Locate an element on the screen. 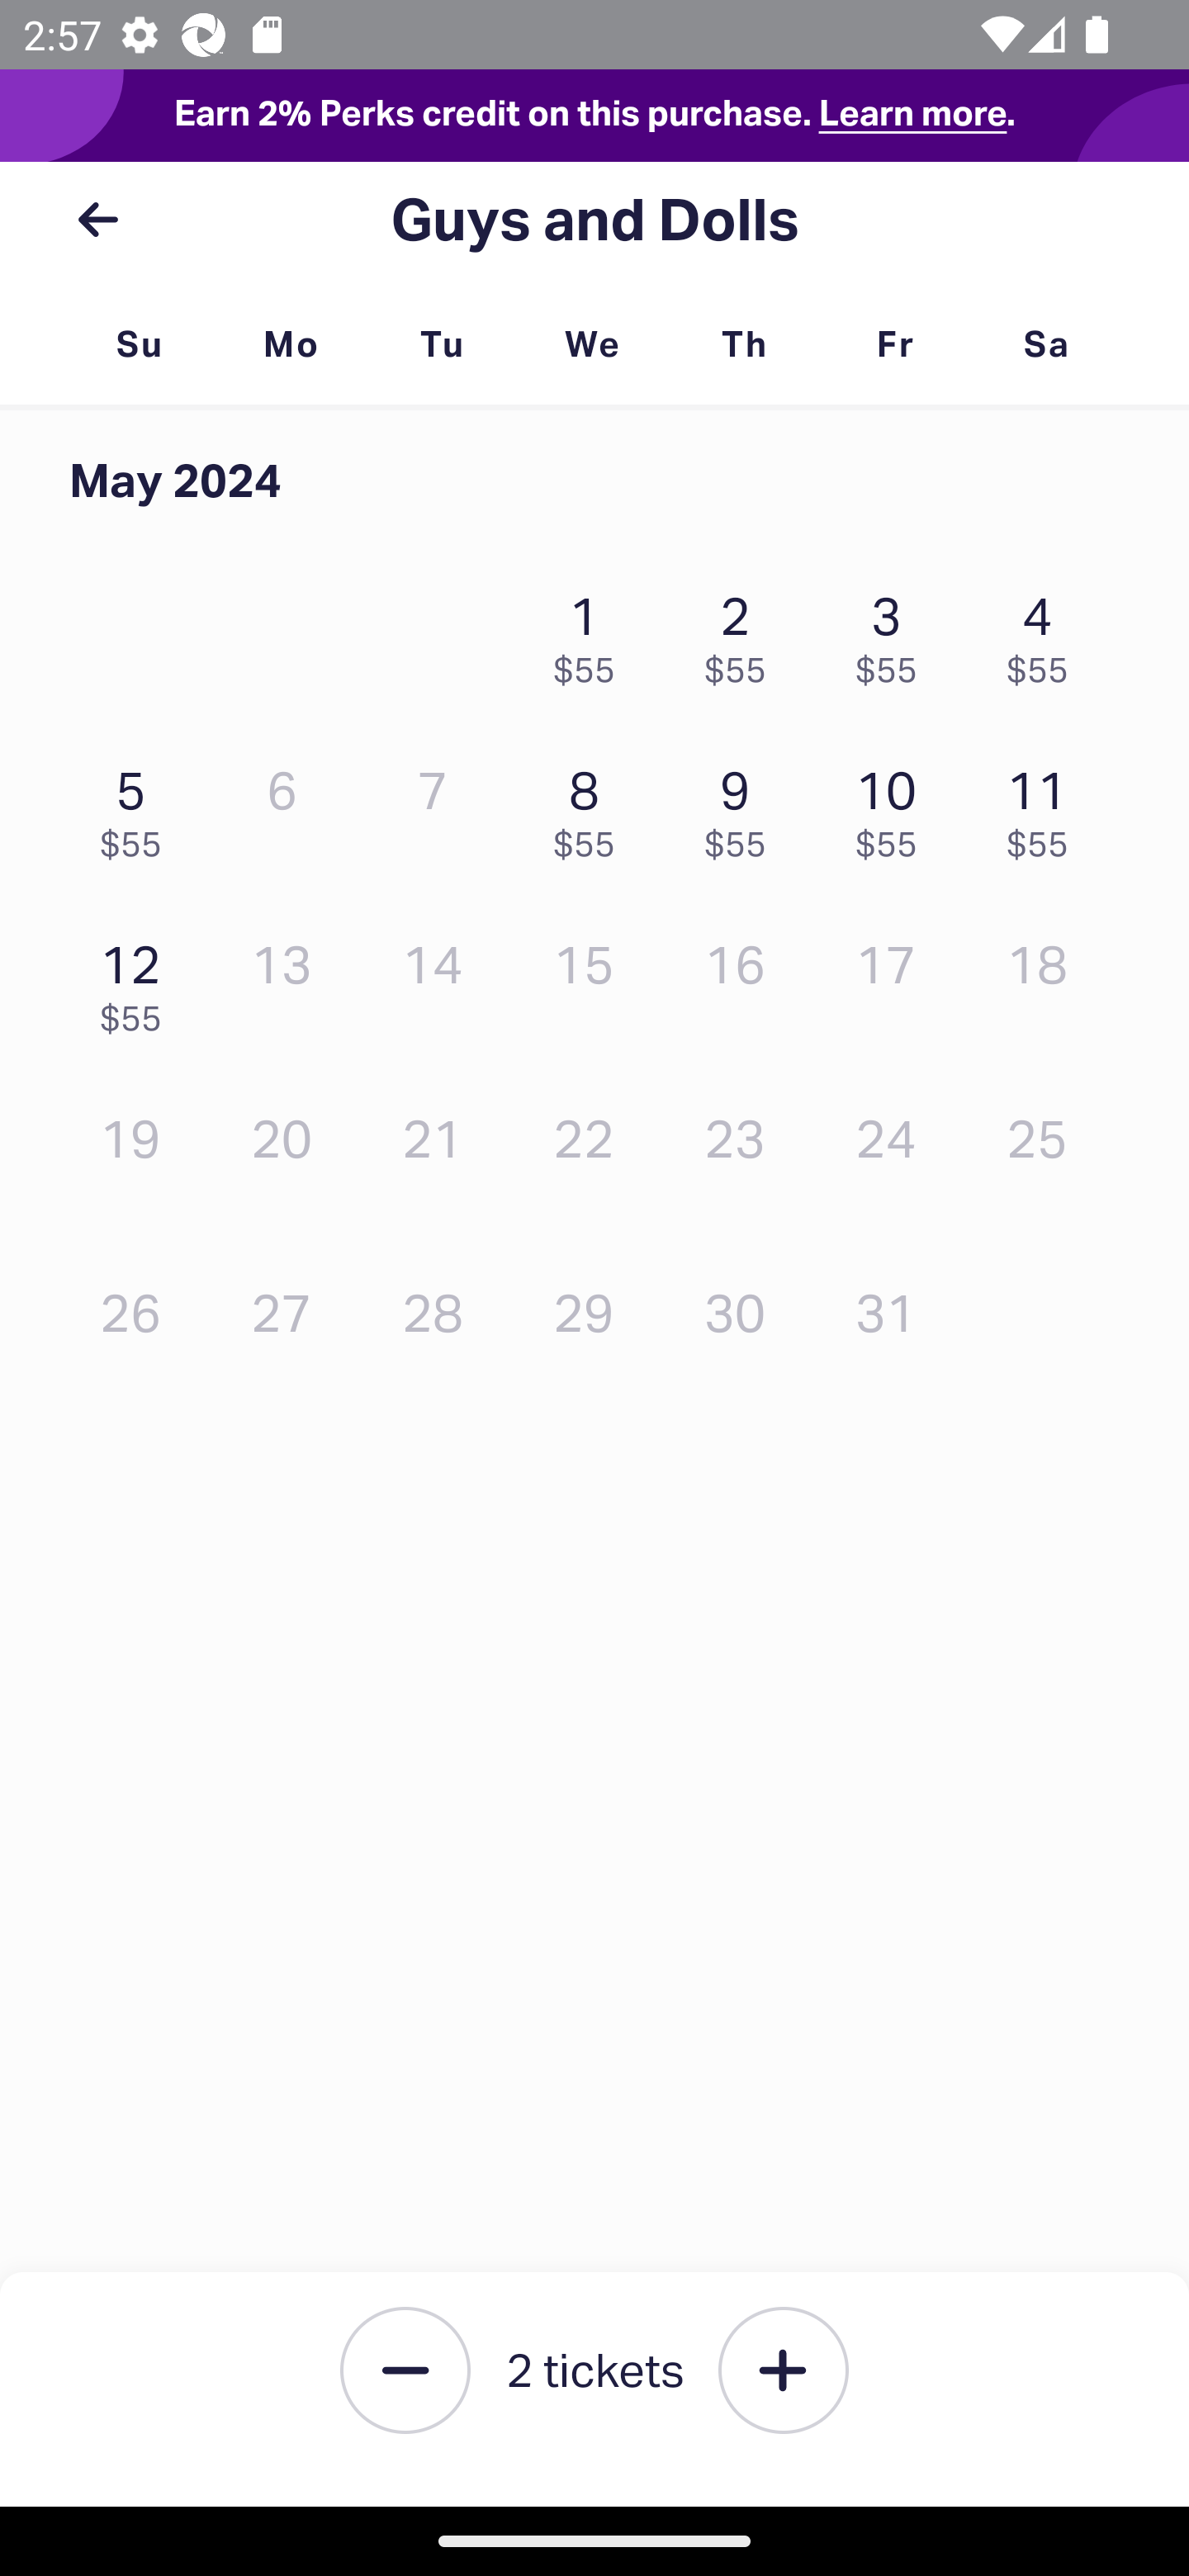 Image resolution: width=1189 pixels, height=2576 pixels. 4 $55 is located at coordinates (1045, 632).